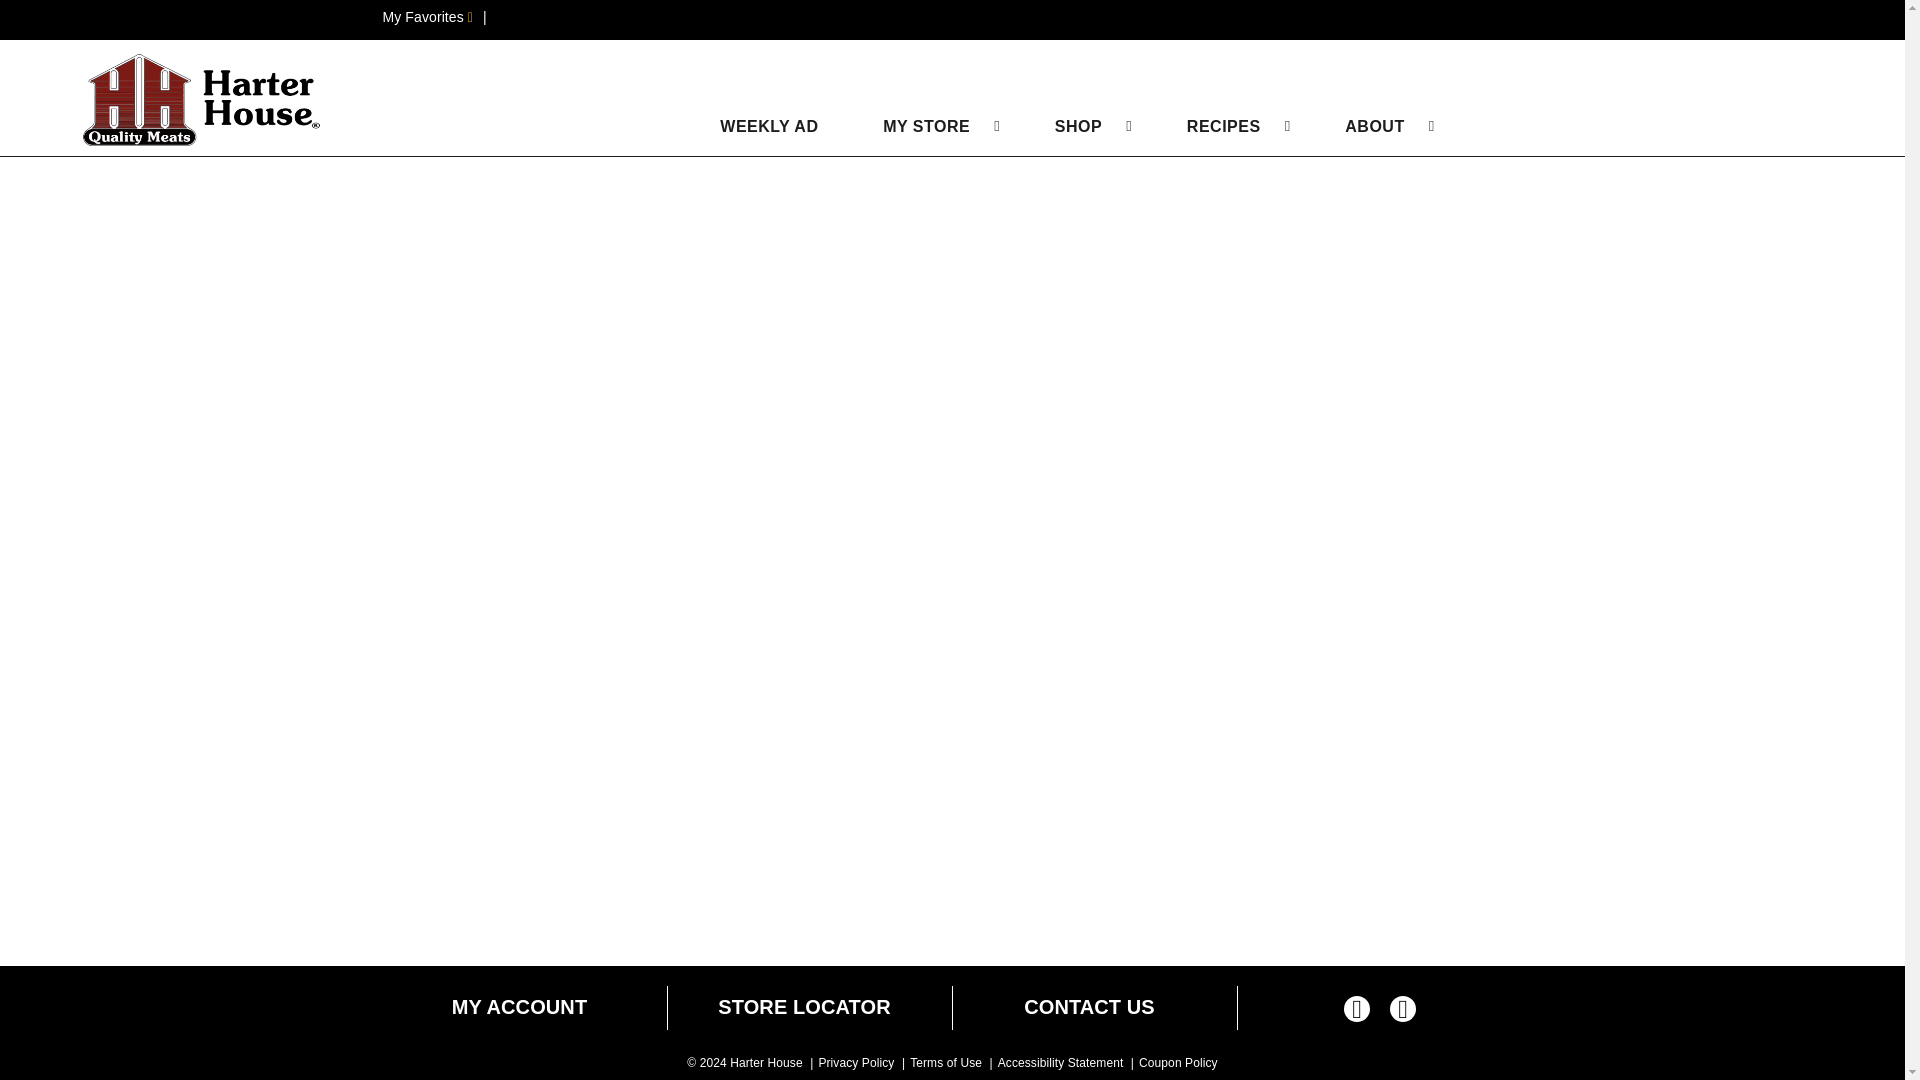 The image size is (1920, 1080). I want to click on Harter House, so click(203, 100).